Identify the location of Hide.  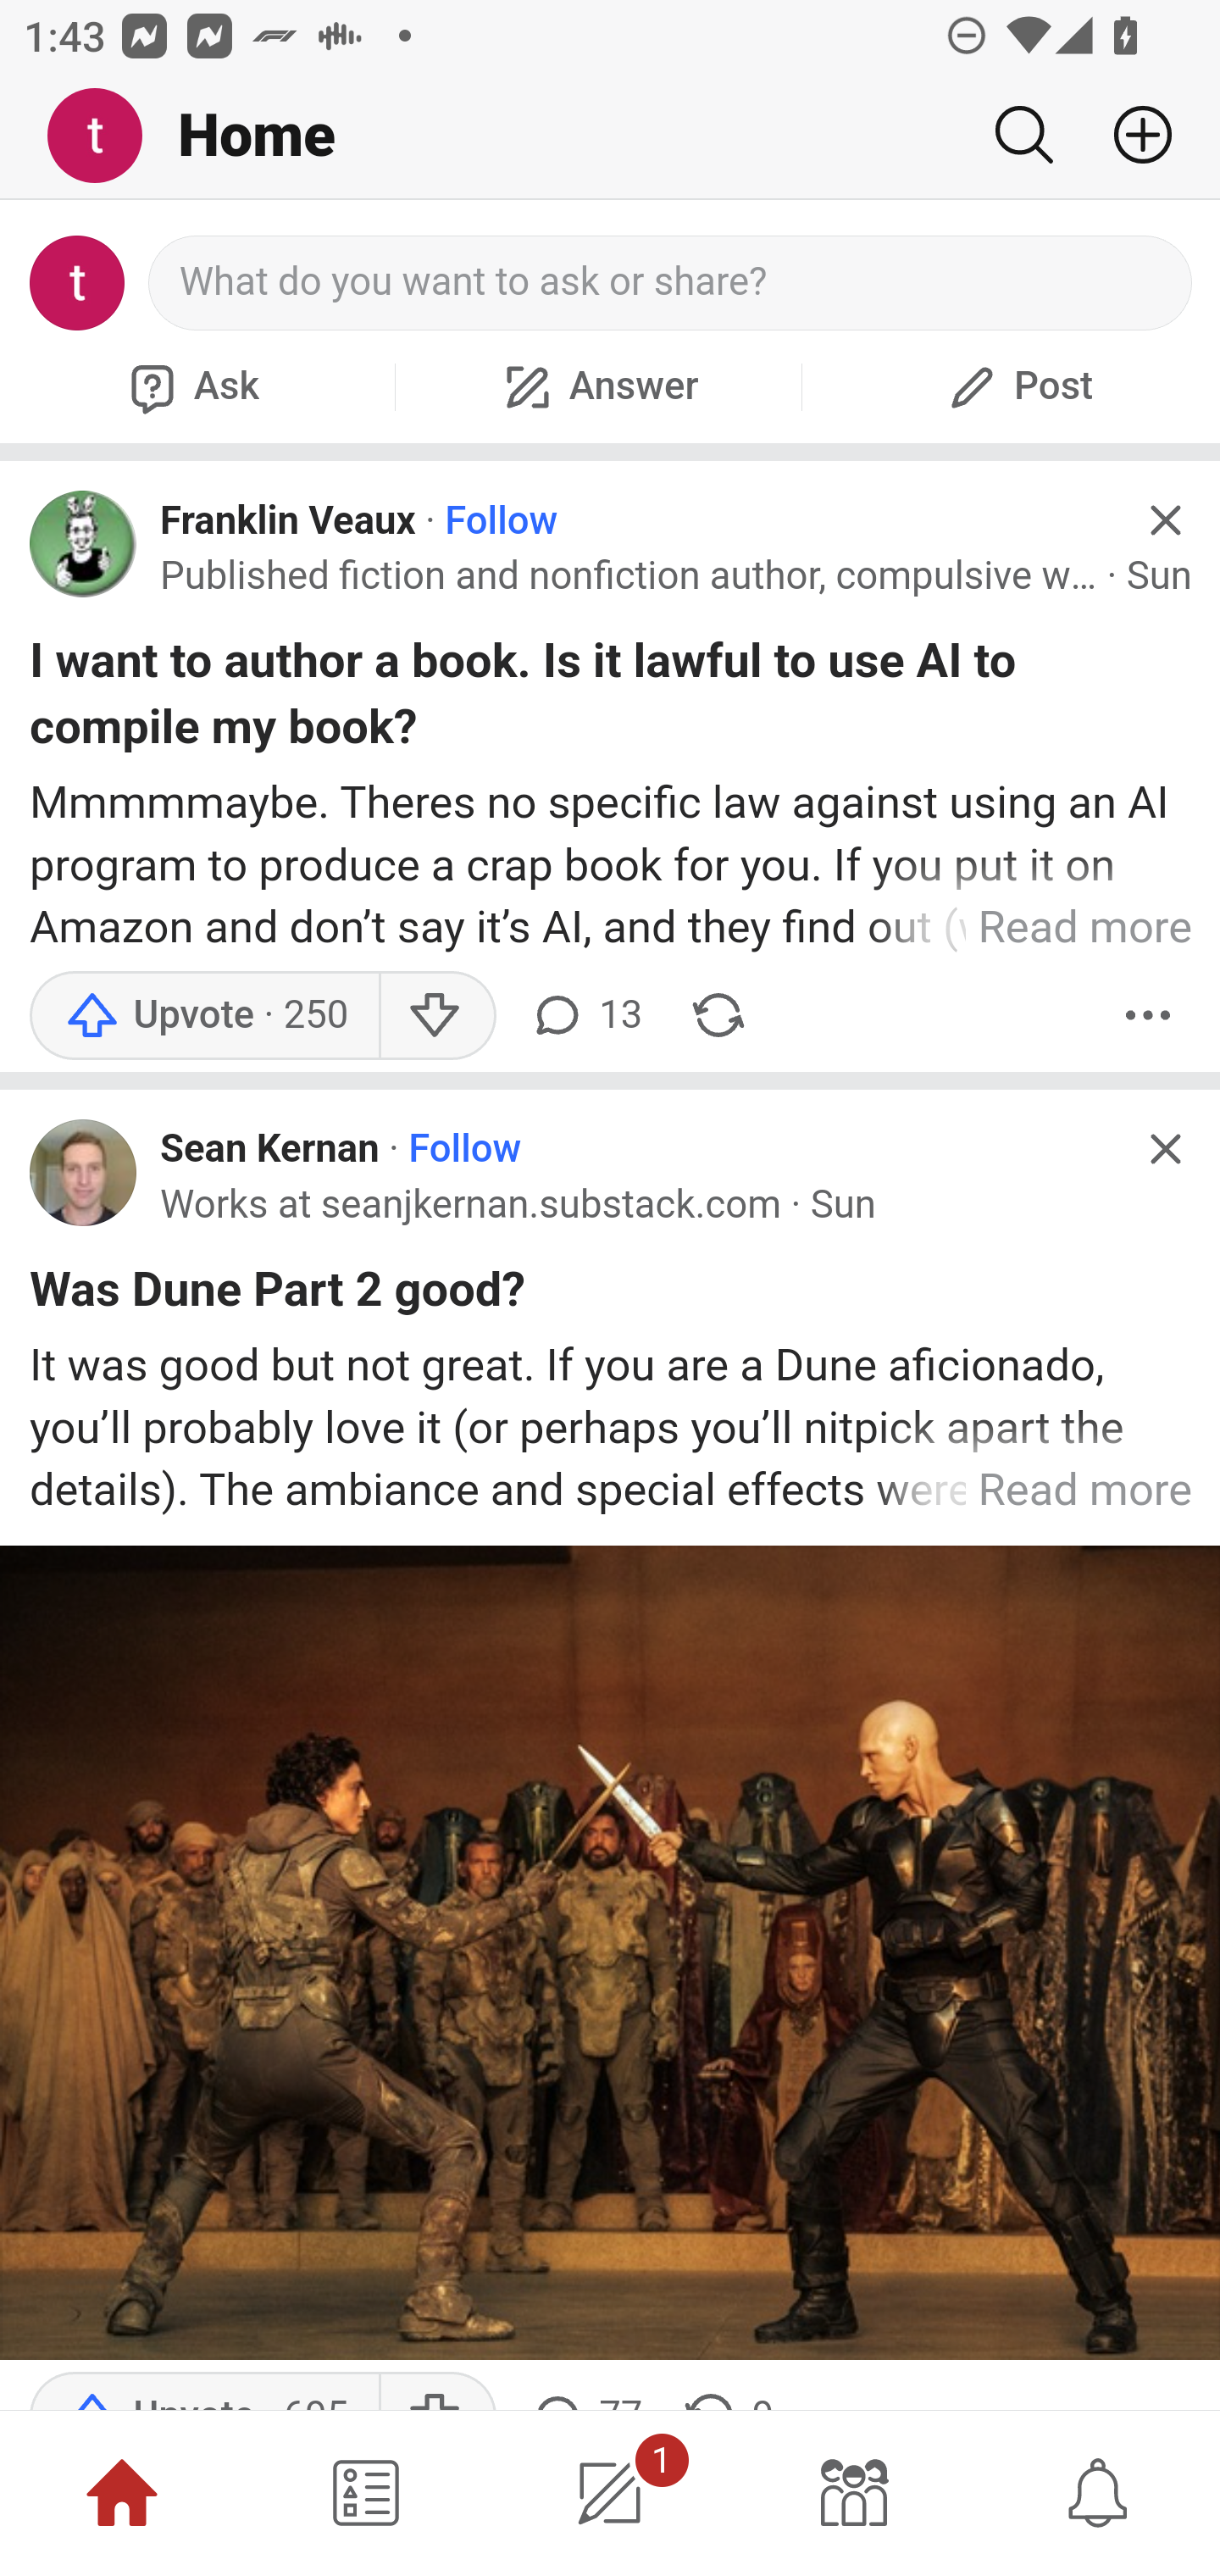
(1164, 1148).